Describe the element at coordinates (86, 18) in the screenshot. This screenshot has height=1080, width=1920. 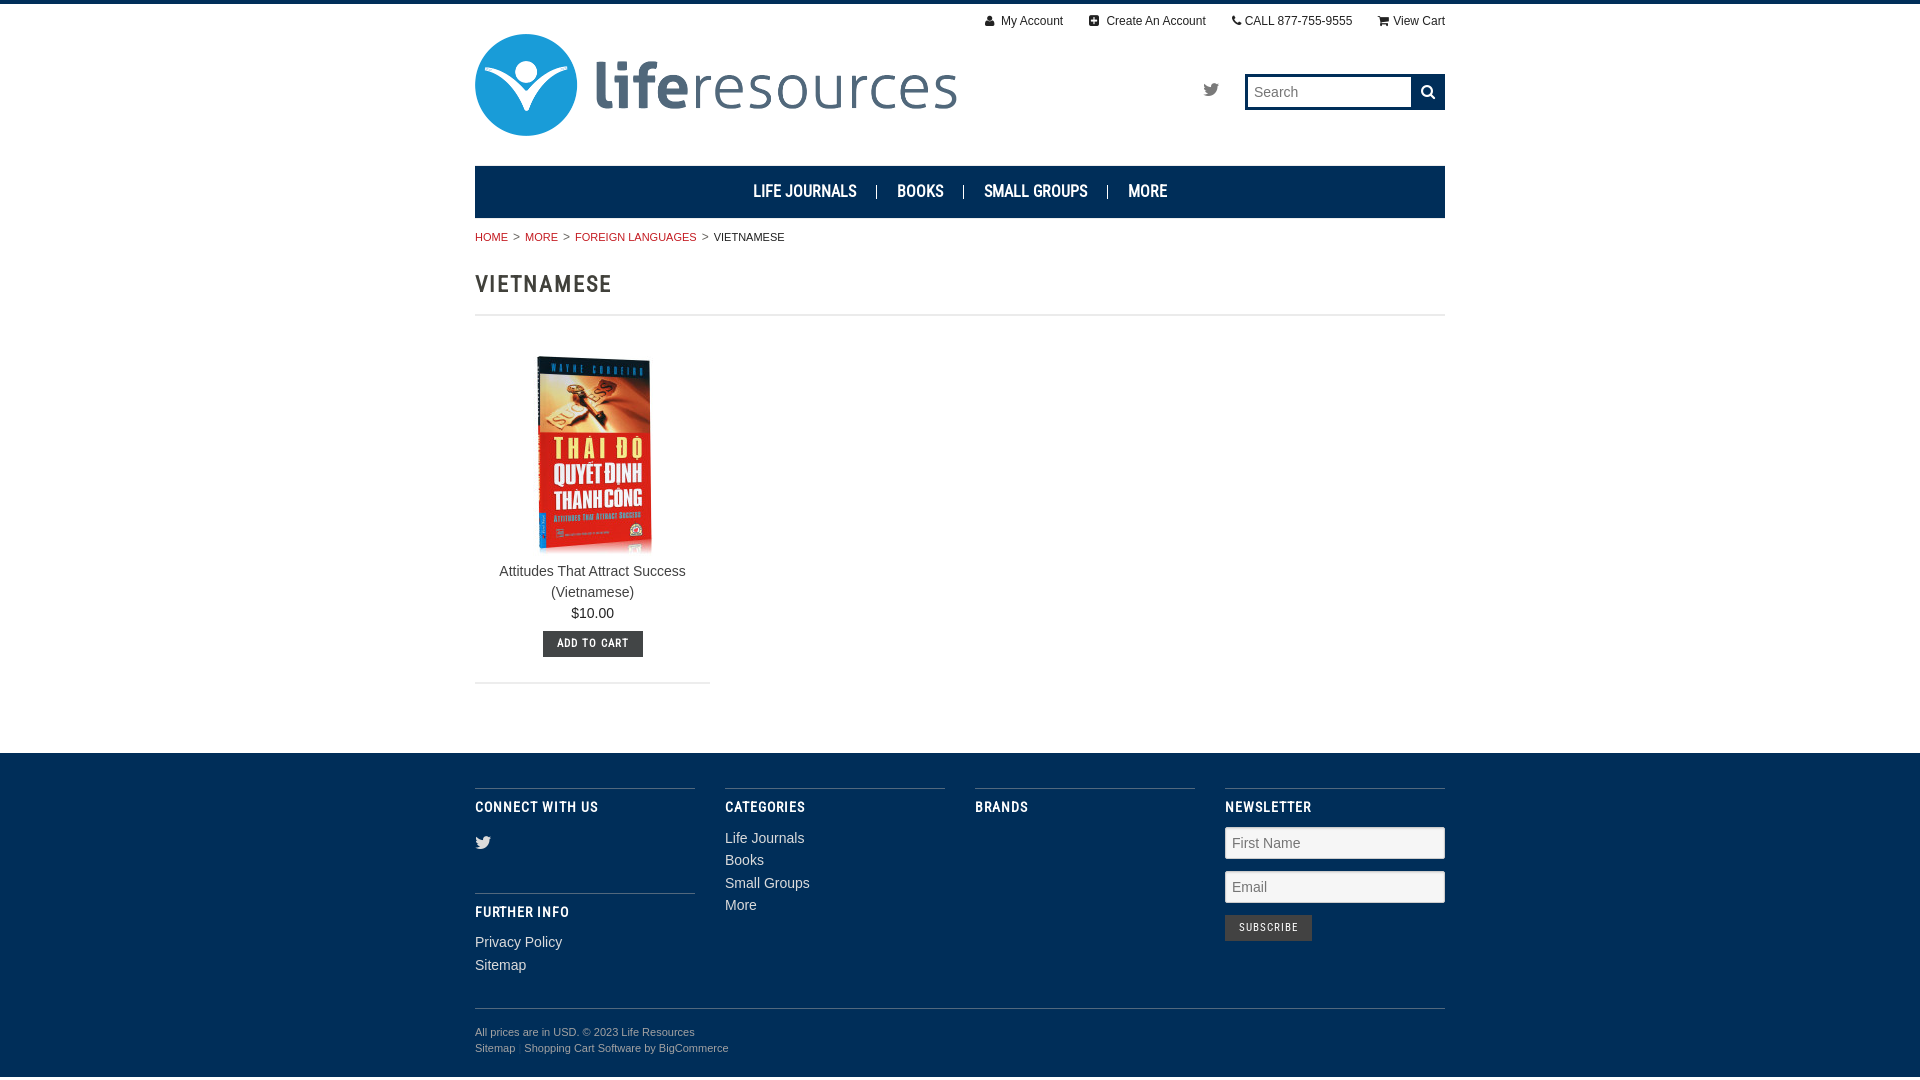
I see `Compare Selected` at that location.